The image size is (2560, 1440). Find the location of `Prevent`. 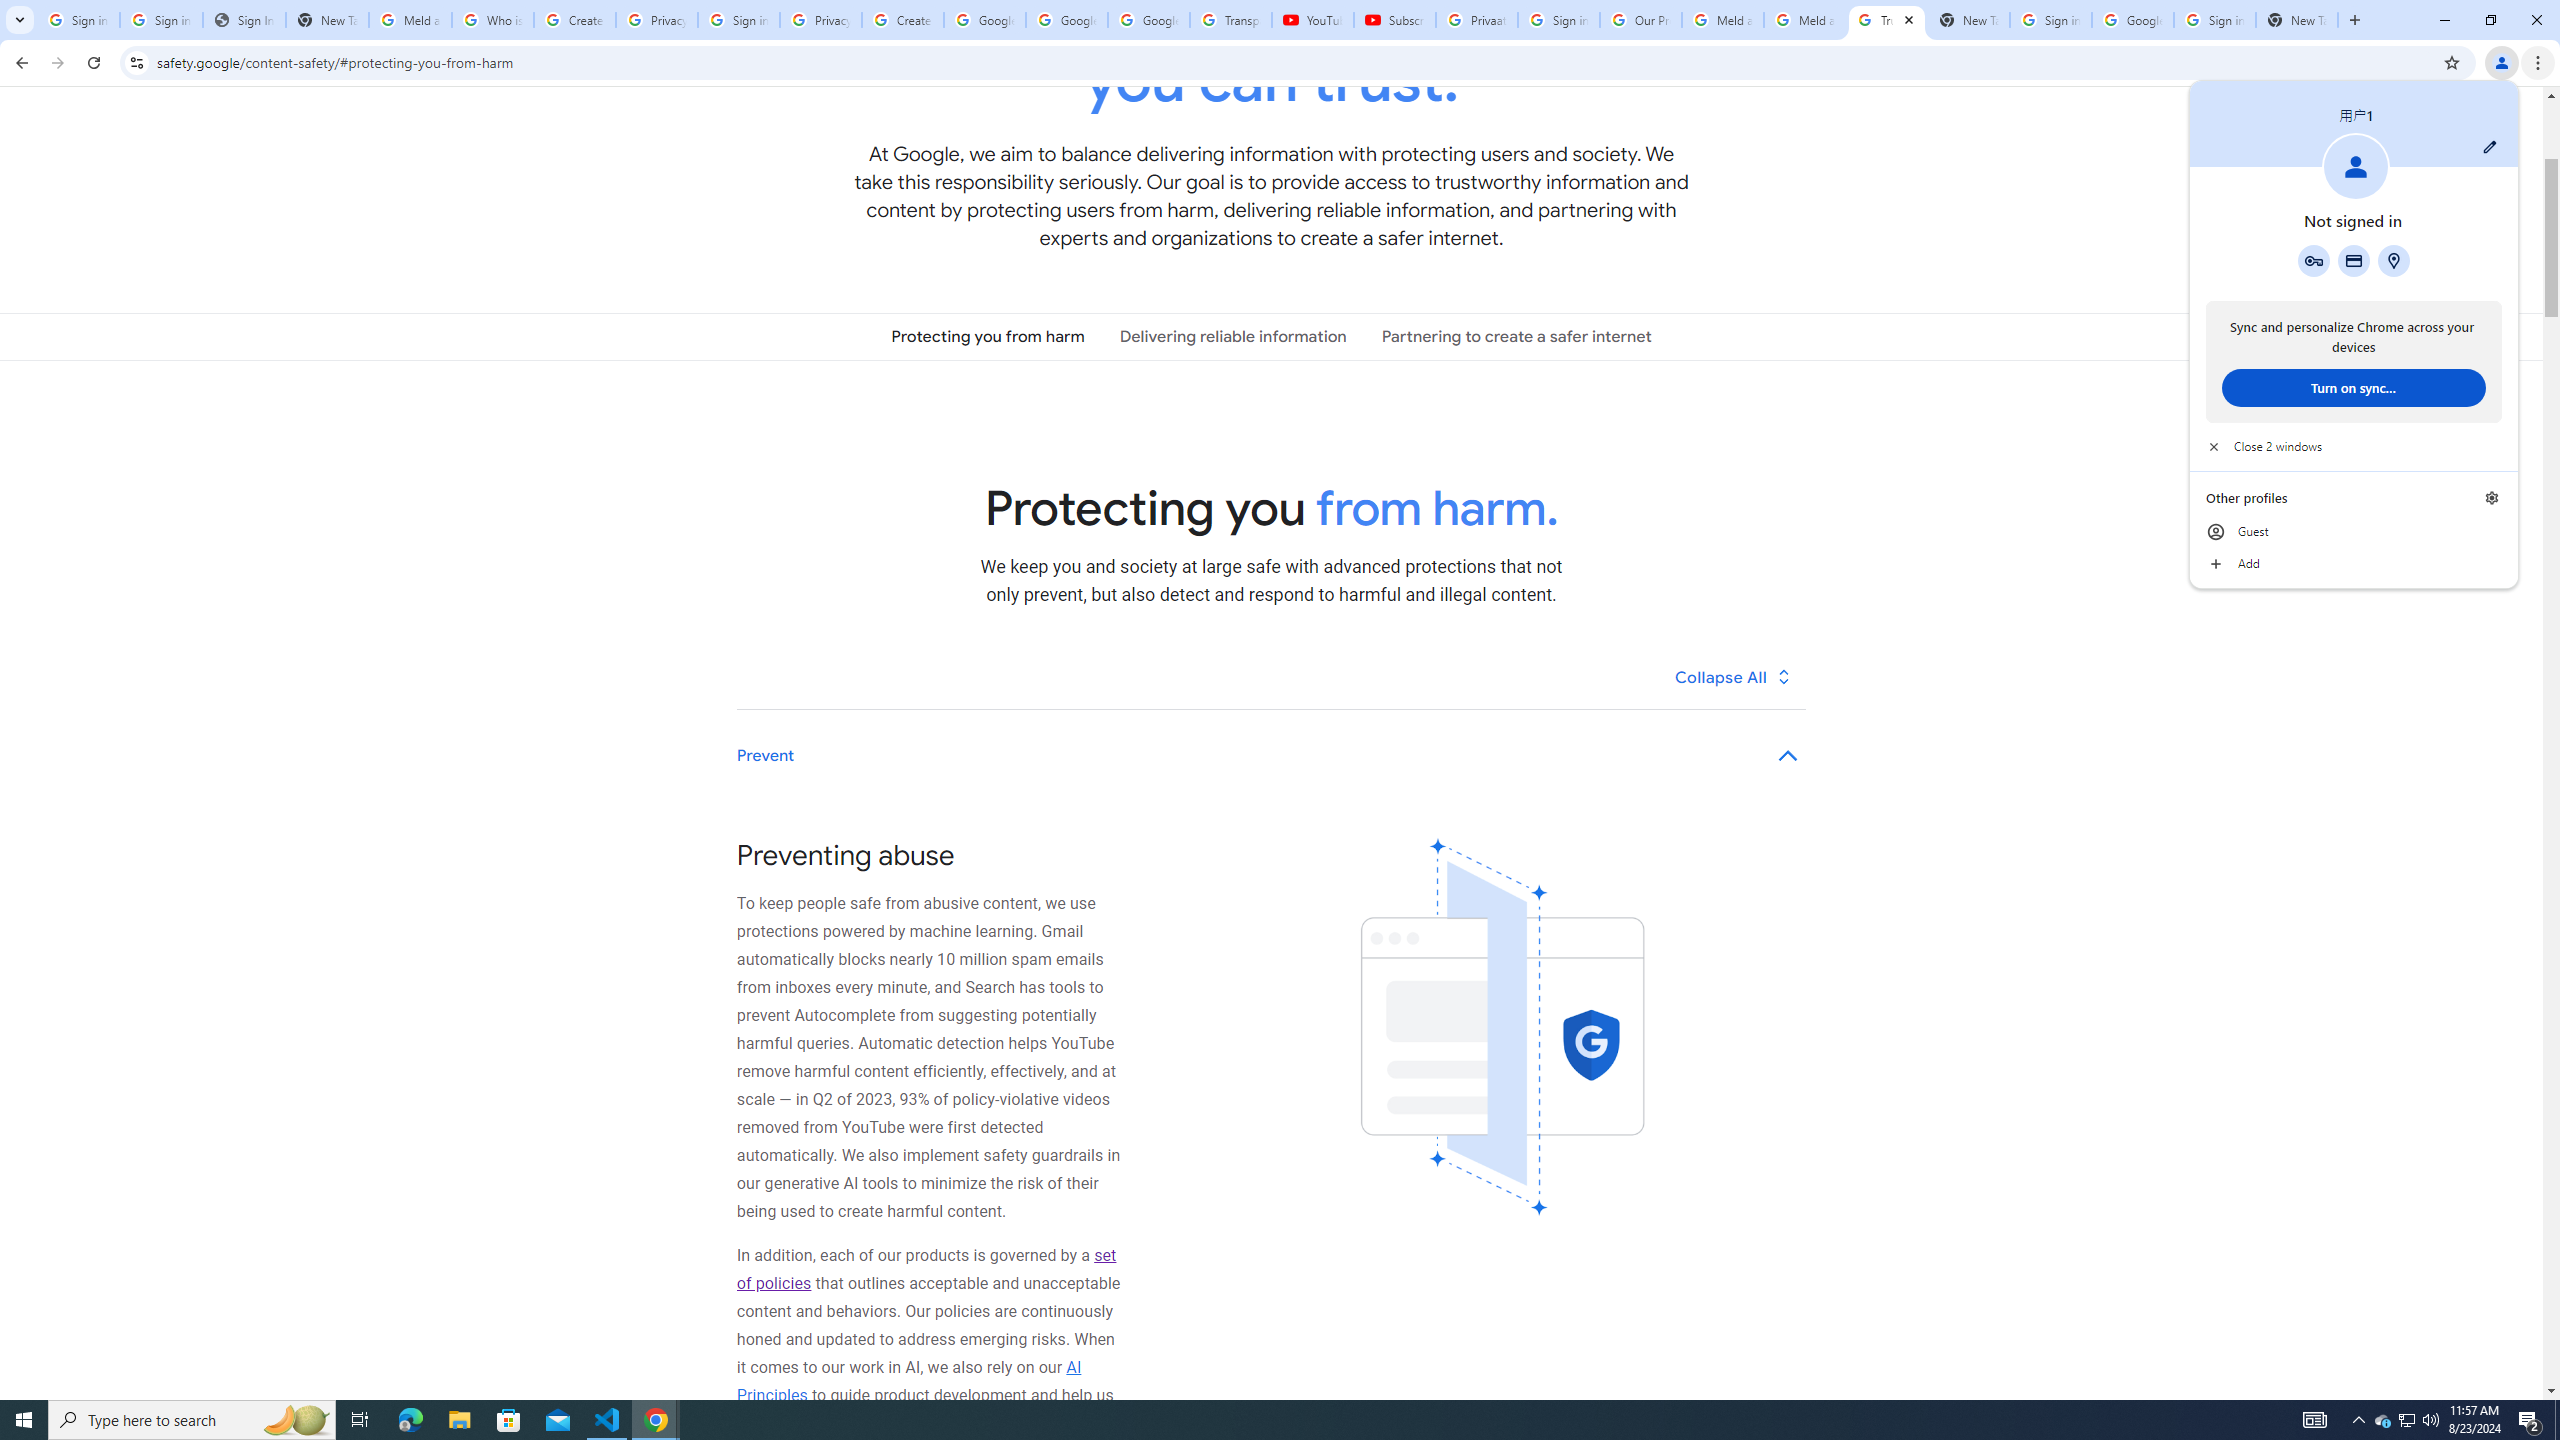

Prevent is located at coordinates (2393, 260).